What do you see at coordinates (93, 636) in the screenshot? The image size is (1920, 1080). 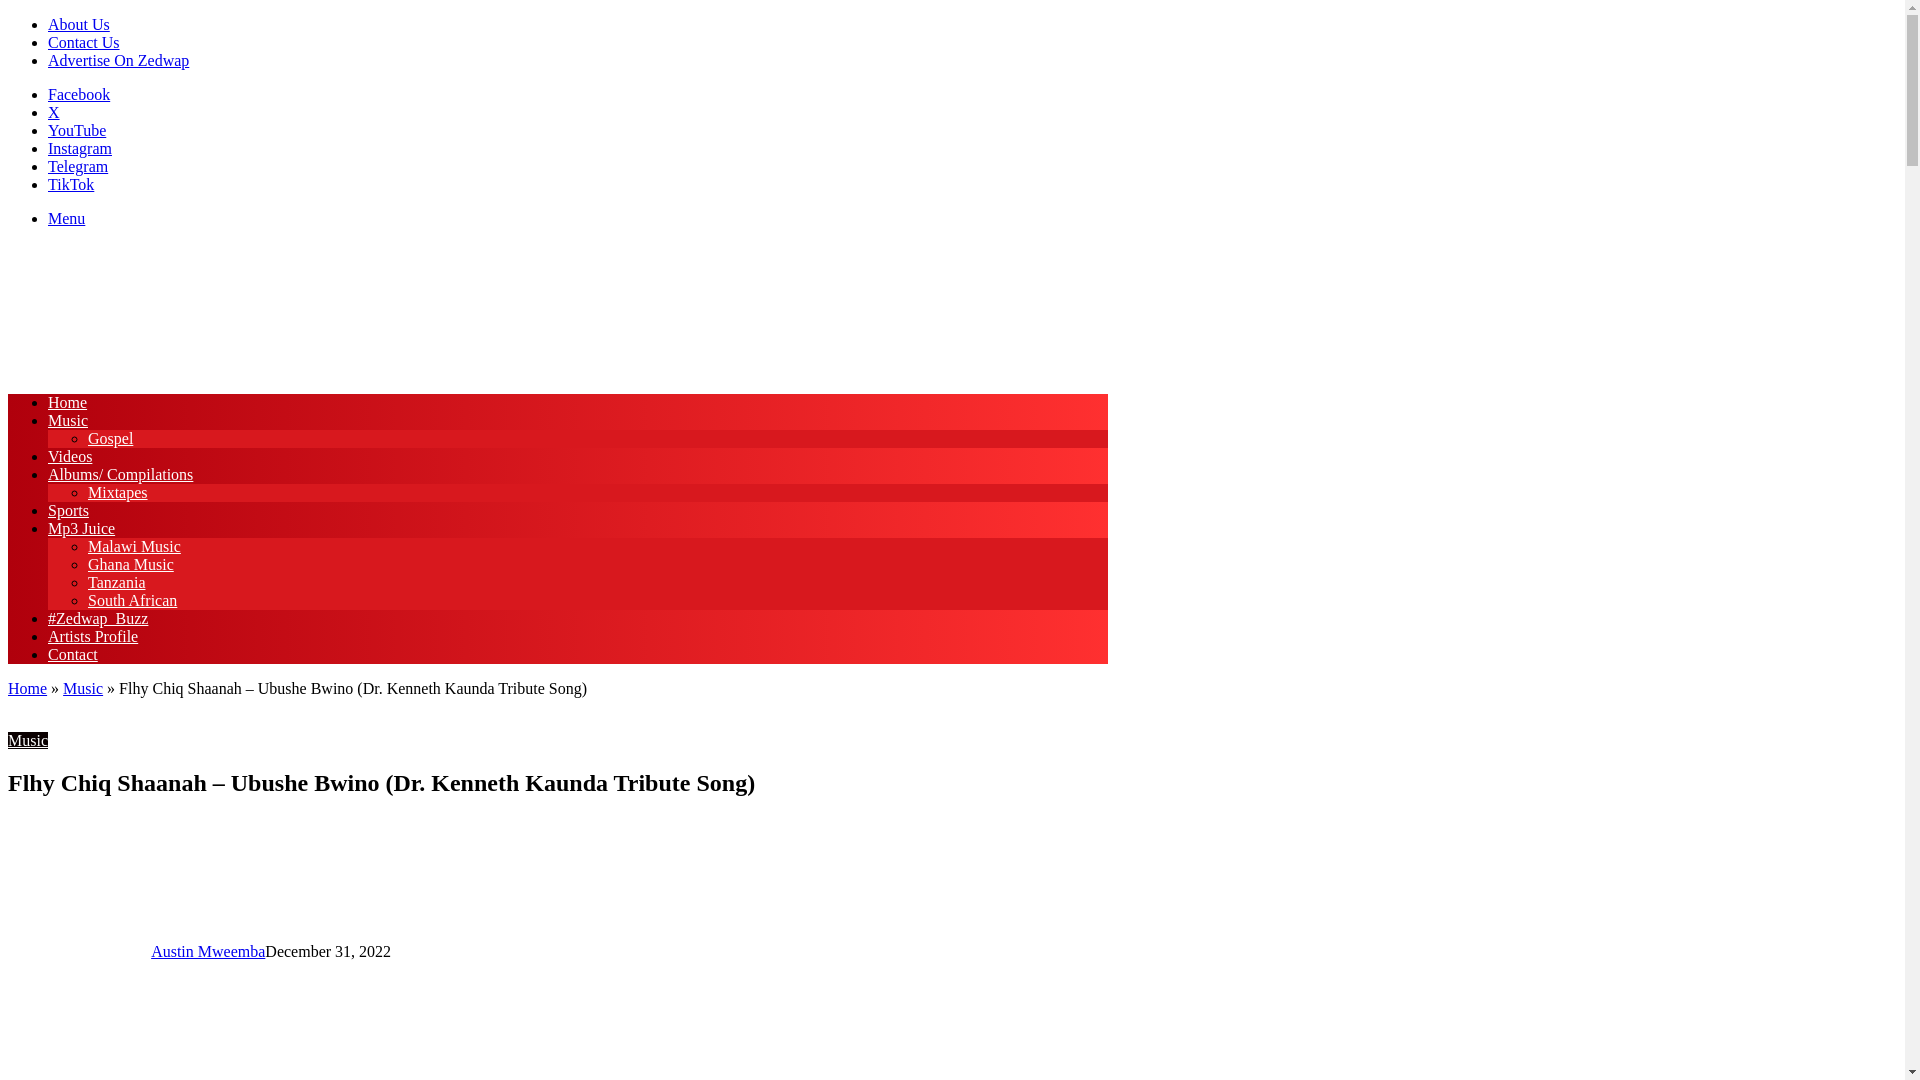 I see `Artists Profile` at bounding box center [93, 636].